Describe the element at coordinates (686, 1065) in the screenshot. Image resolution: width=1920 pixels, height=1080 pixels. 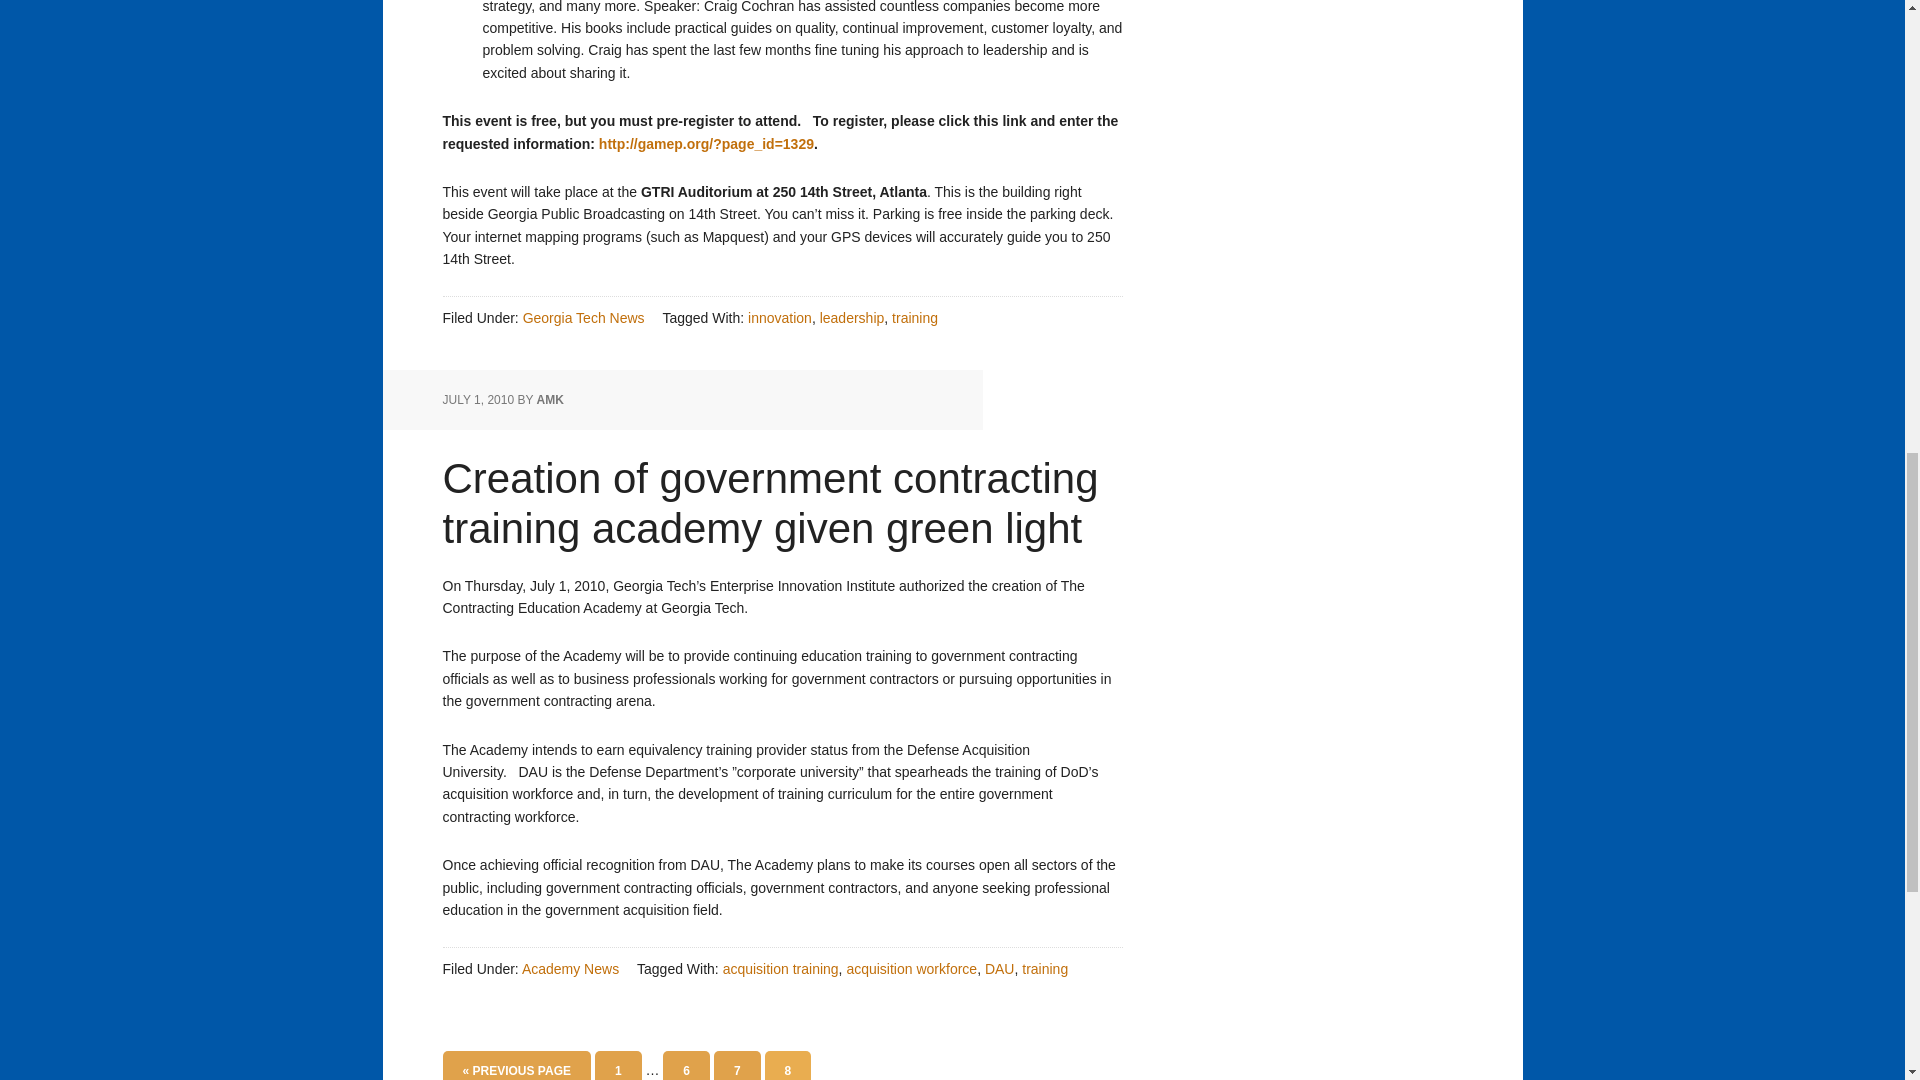
I see `6` at that location.